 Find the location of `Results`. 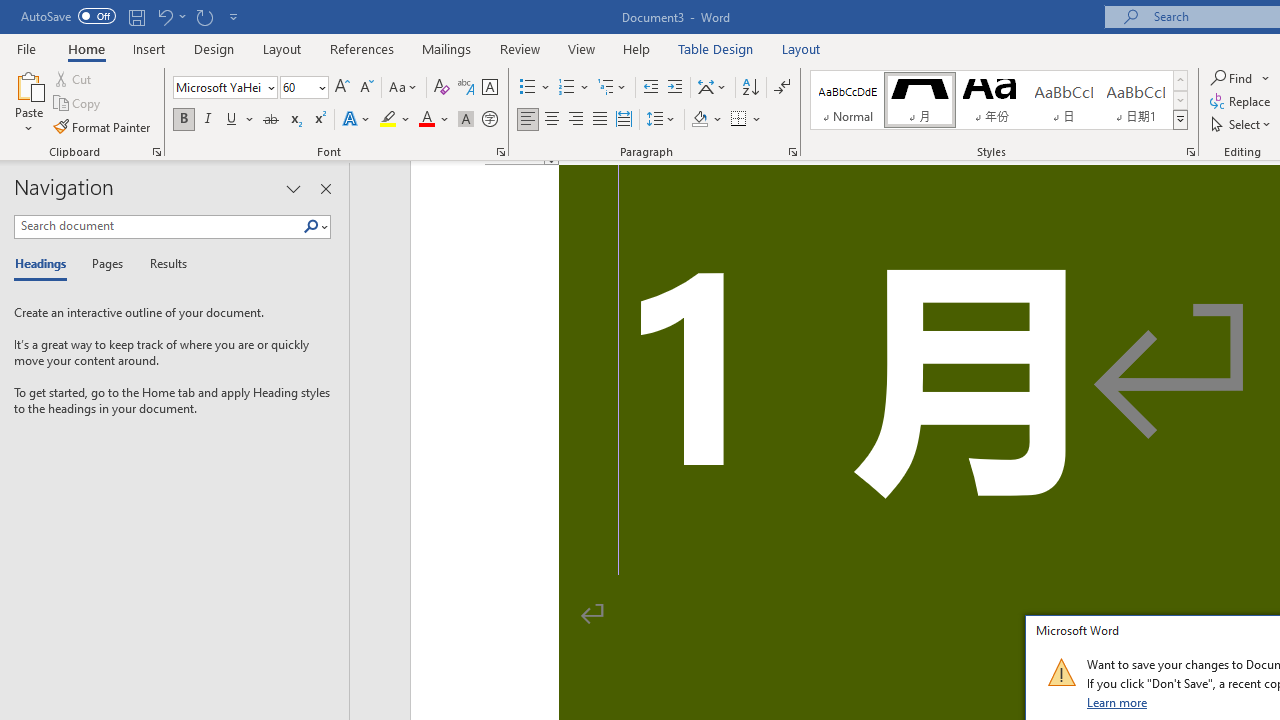

Results is located at coordinates (162, 264).